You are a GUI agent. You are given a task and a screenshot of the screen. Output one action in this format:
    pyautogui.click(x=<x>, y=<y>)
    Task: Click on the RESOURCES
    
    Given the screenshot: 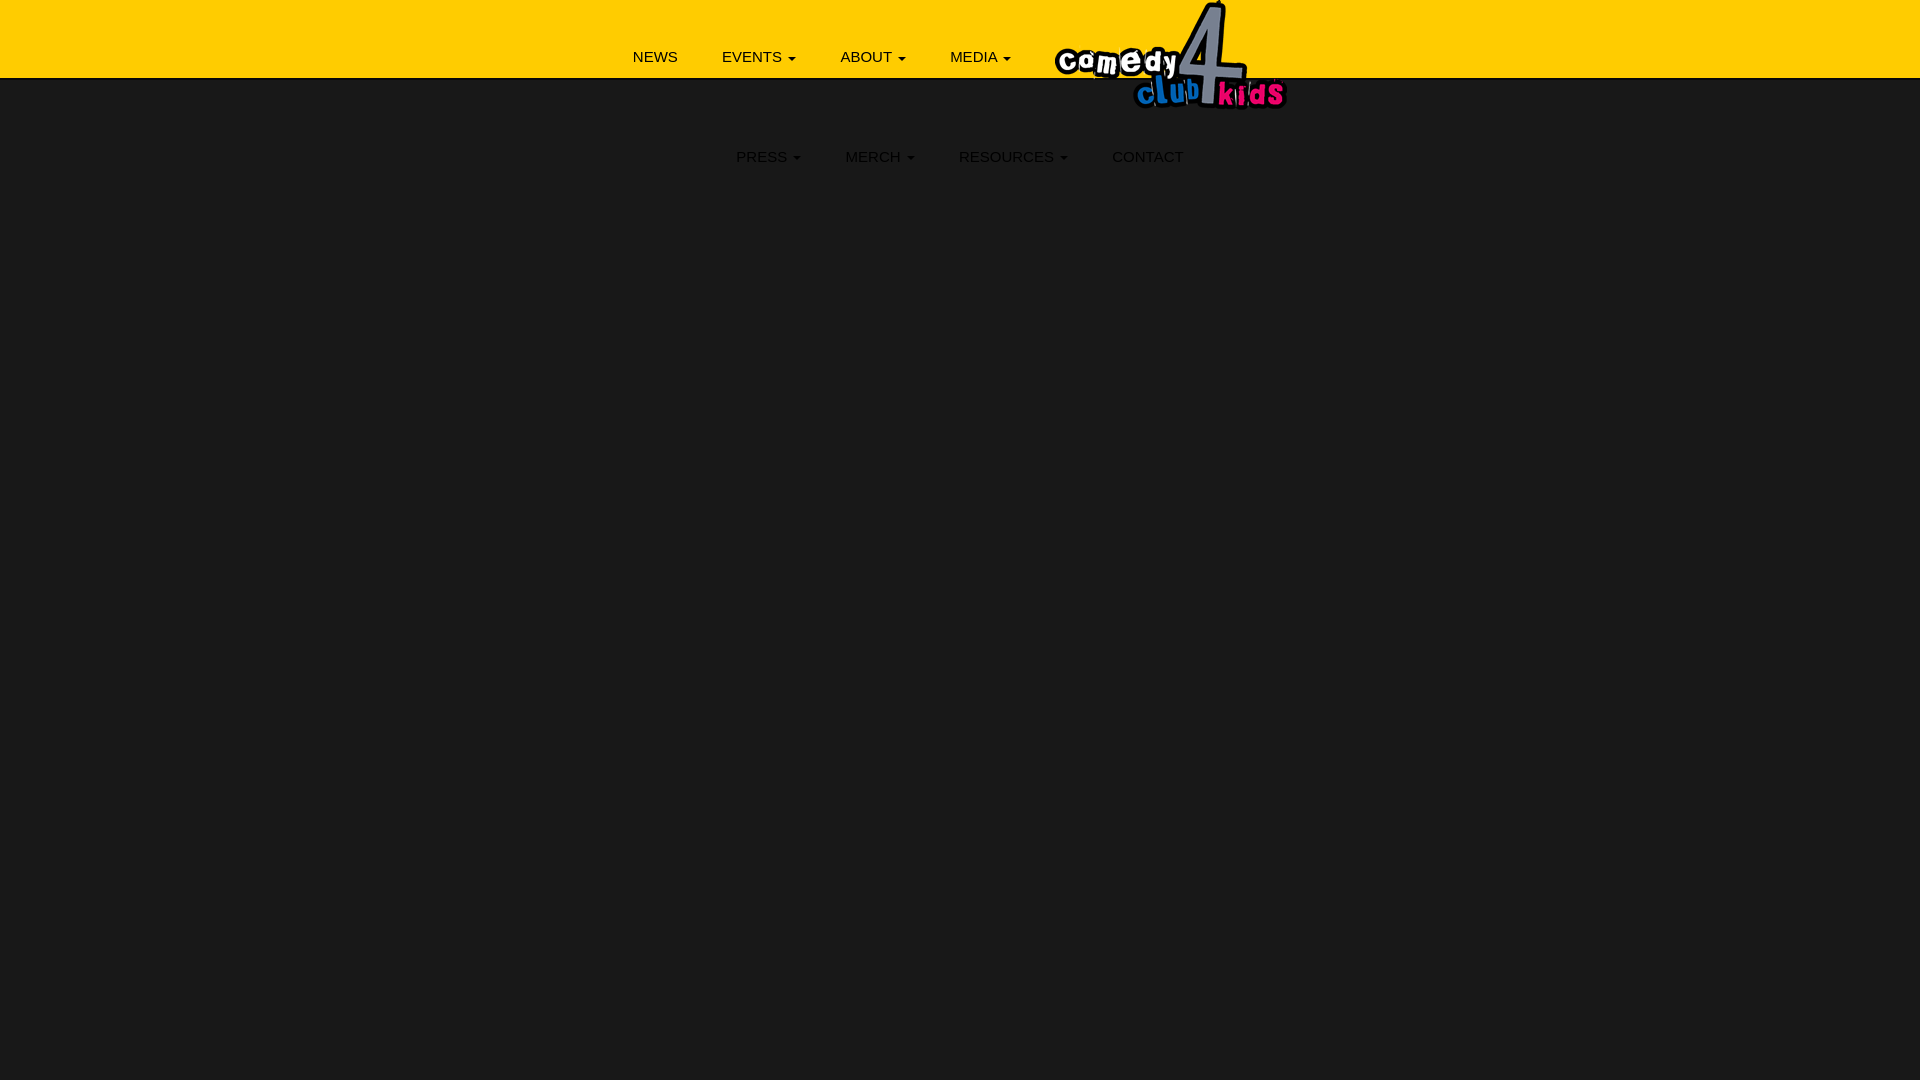 What is the action you would take?
    pyautogui.click(x=1013, y=156)
    